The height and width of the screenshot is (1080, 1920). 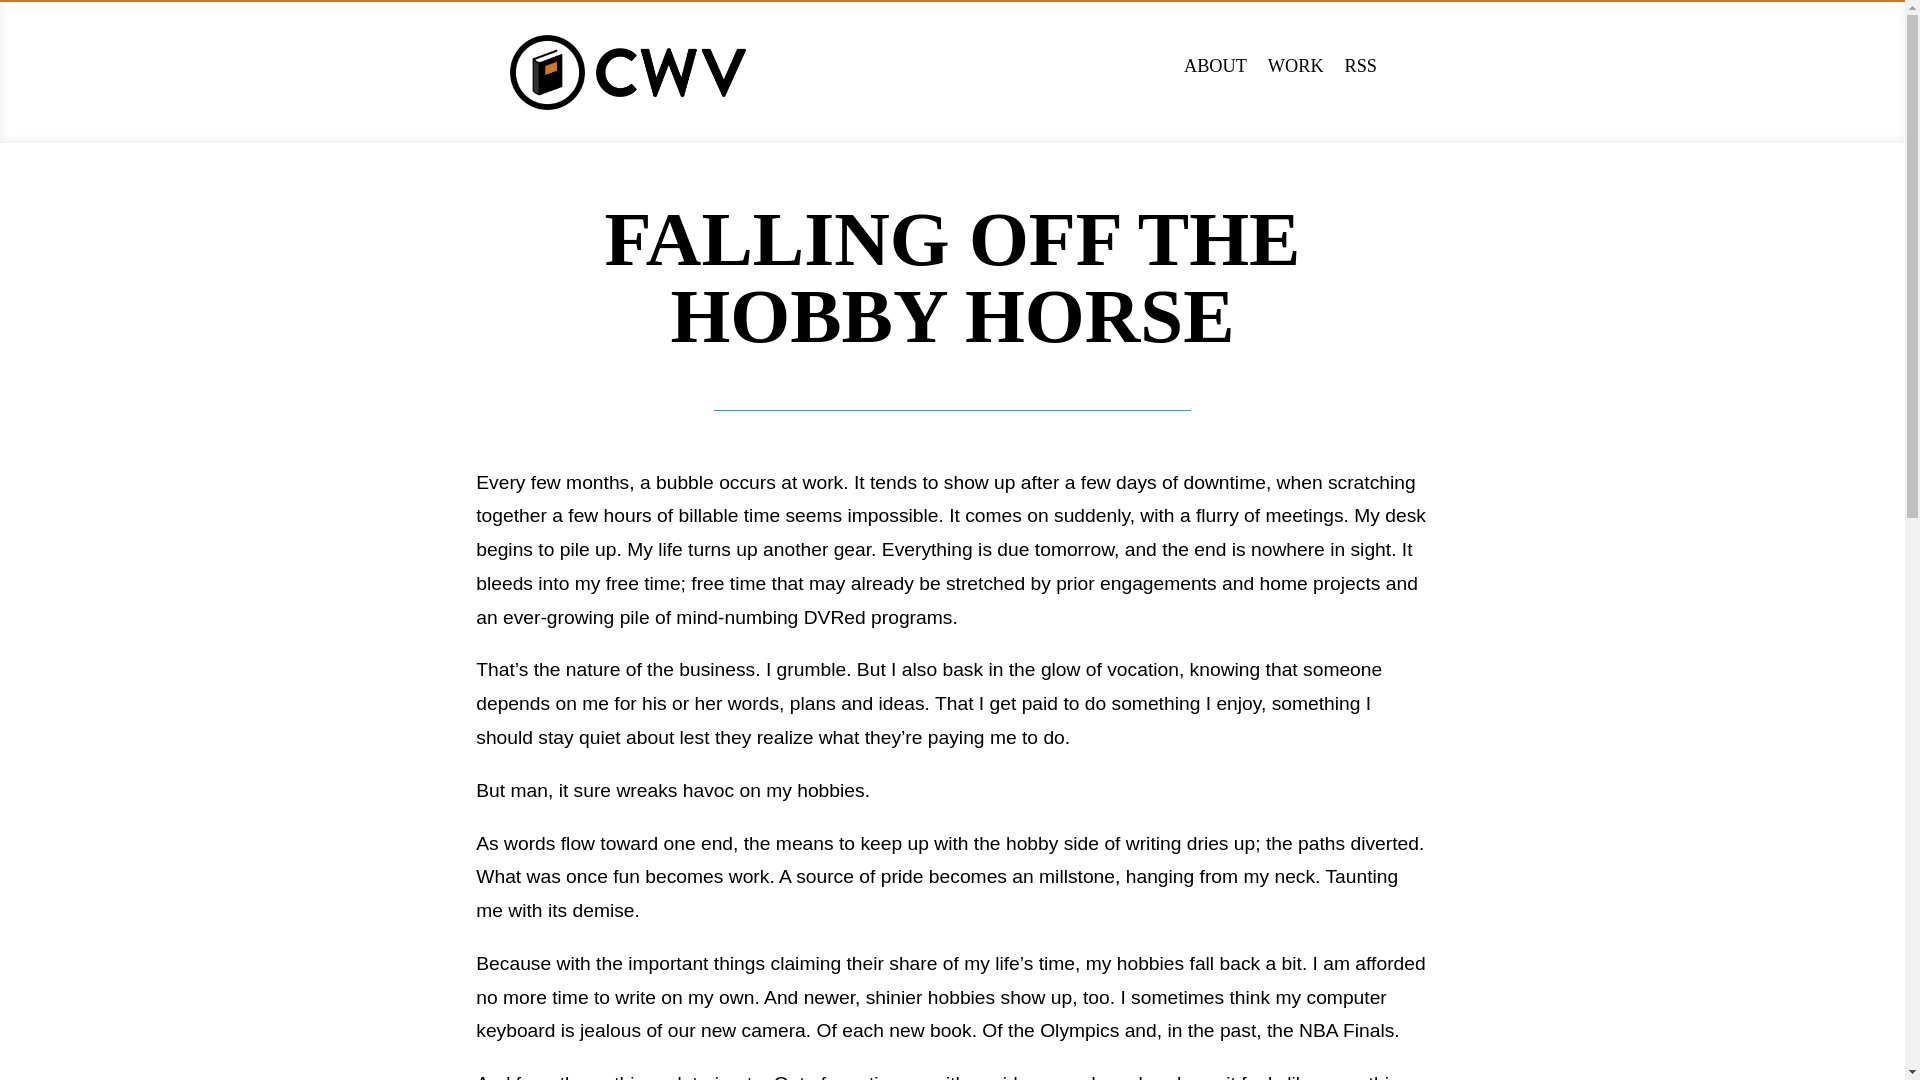 What do you see at coordinates (1215, 66) in the screenshot?
I see `ABOUT` at bounding box center [1215, 66].